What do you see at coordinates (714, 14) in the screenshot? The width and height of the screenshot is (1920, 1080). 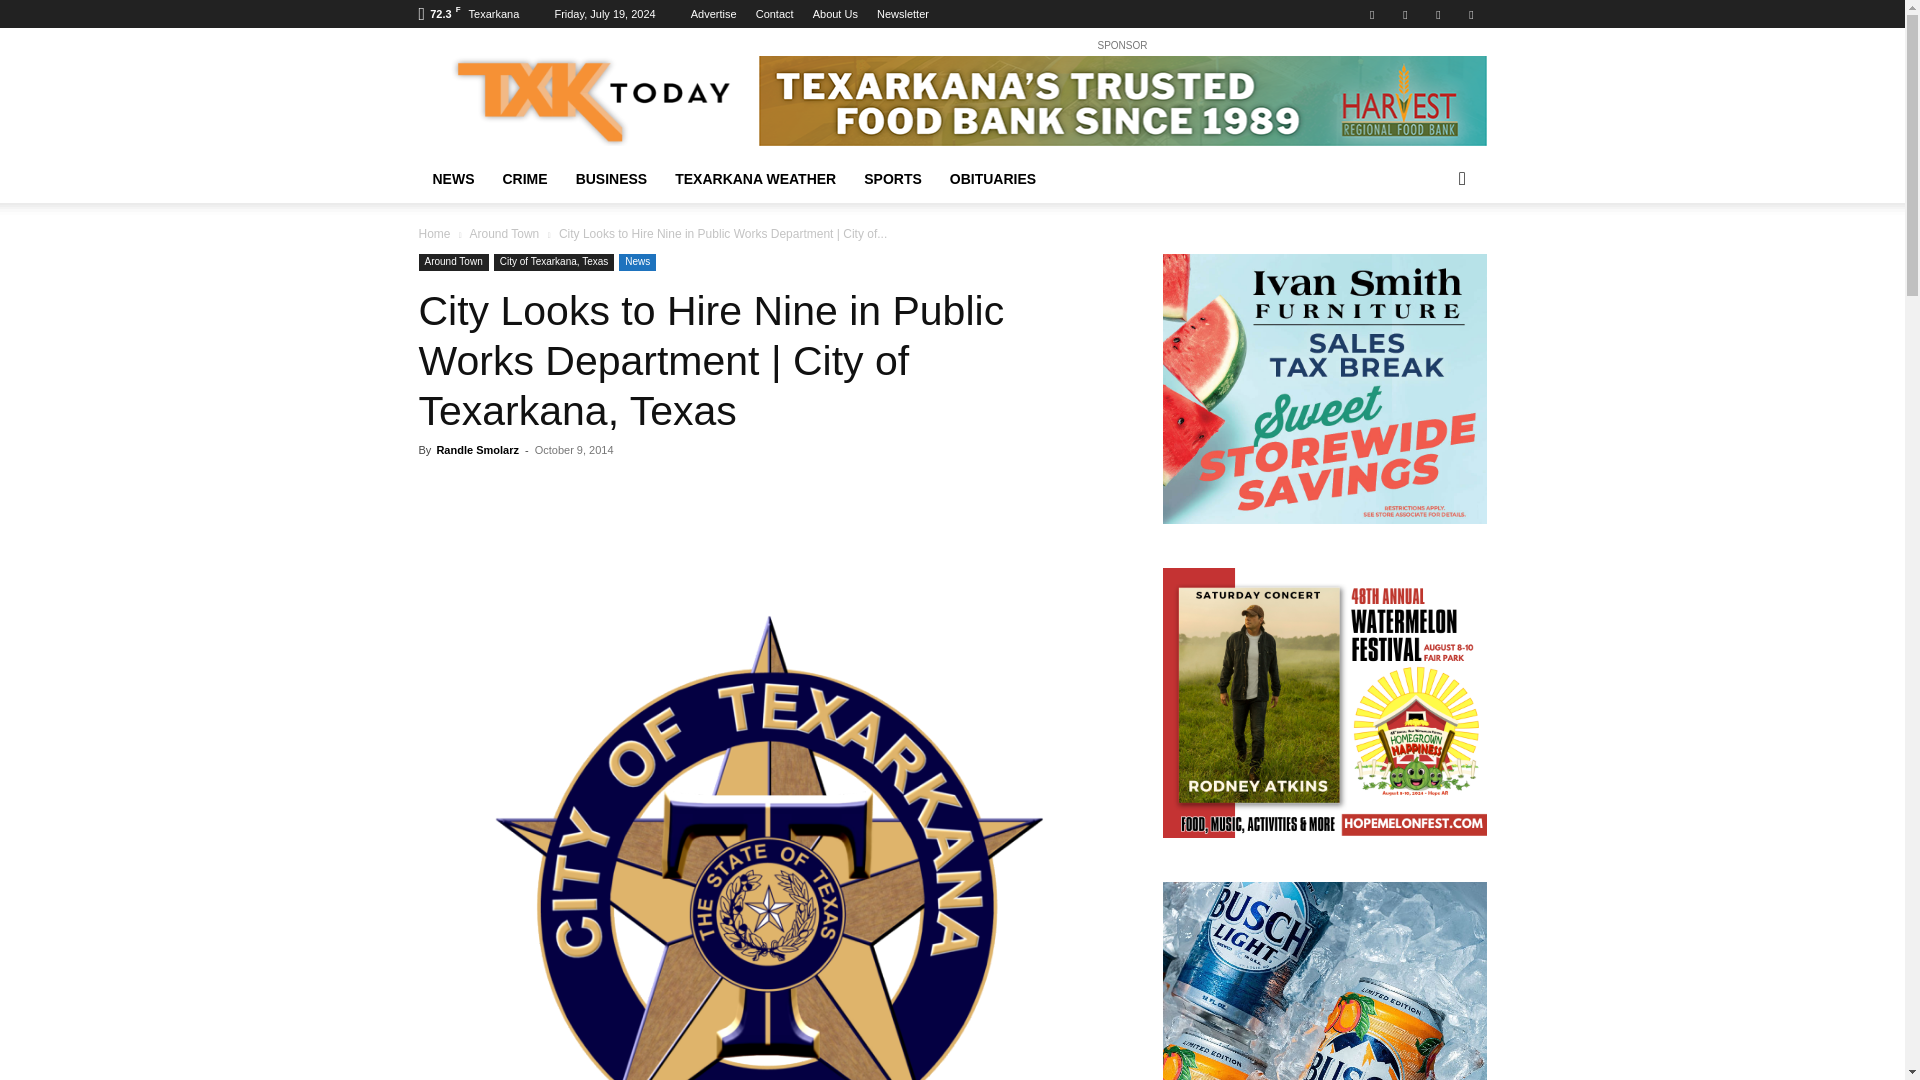 I see `Advertise` at bounding box center [714, 14].